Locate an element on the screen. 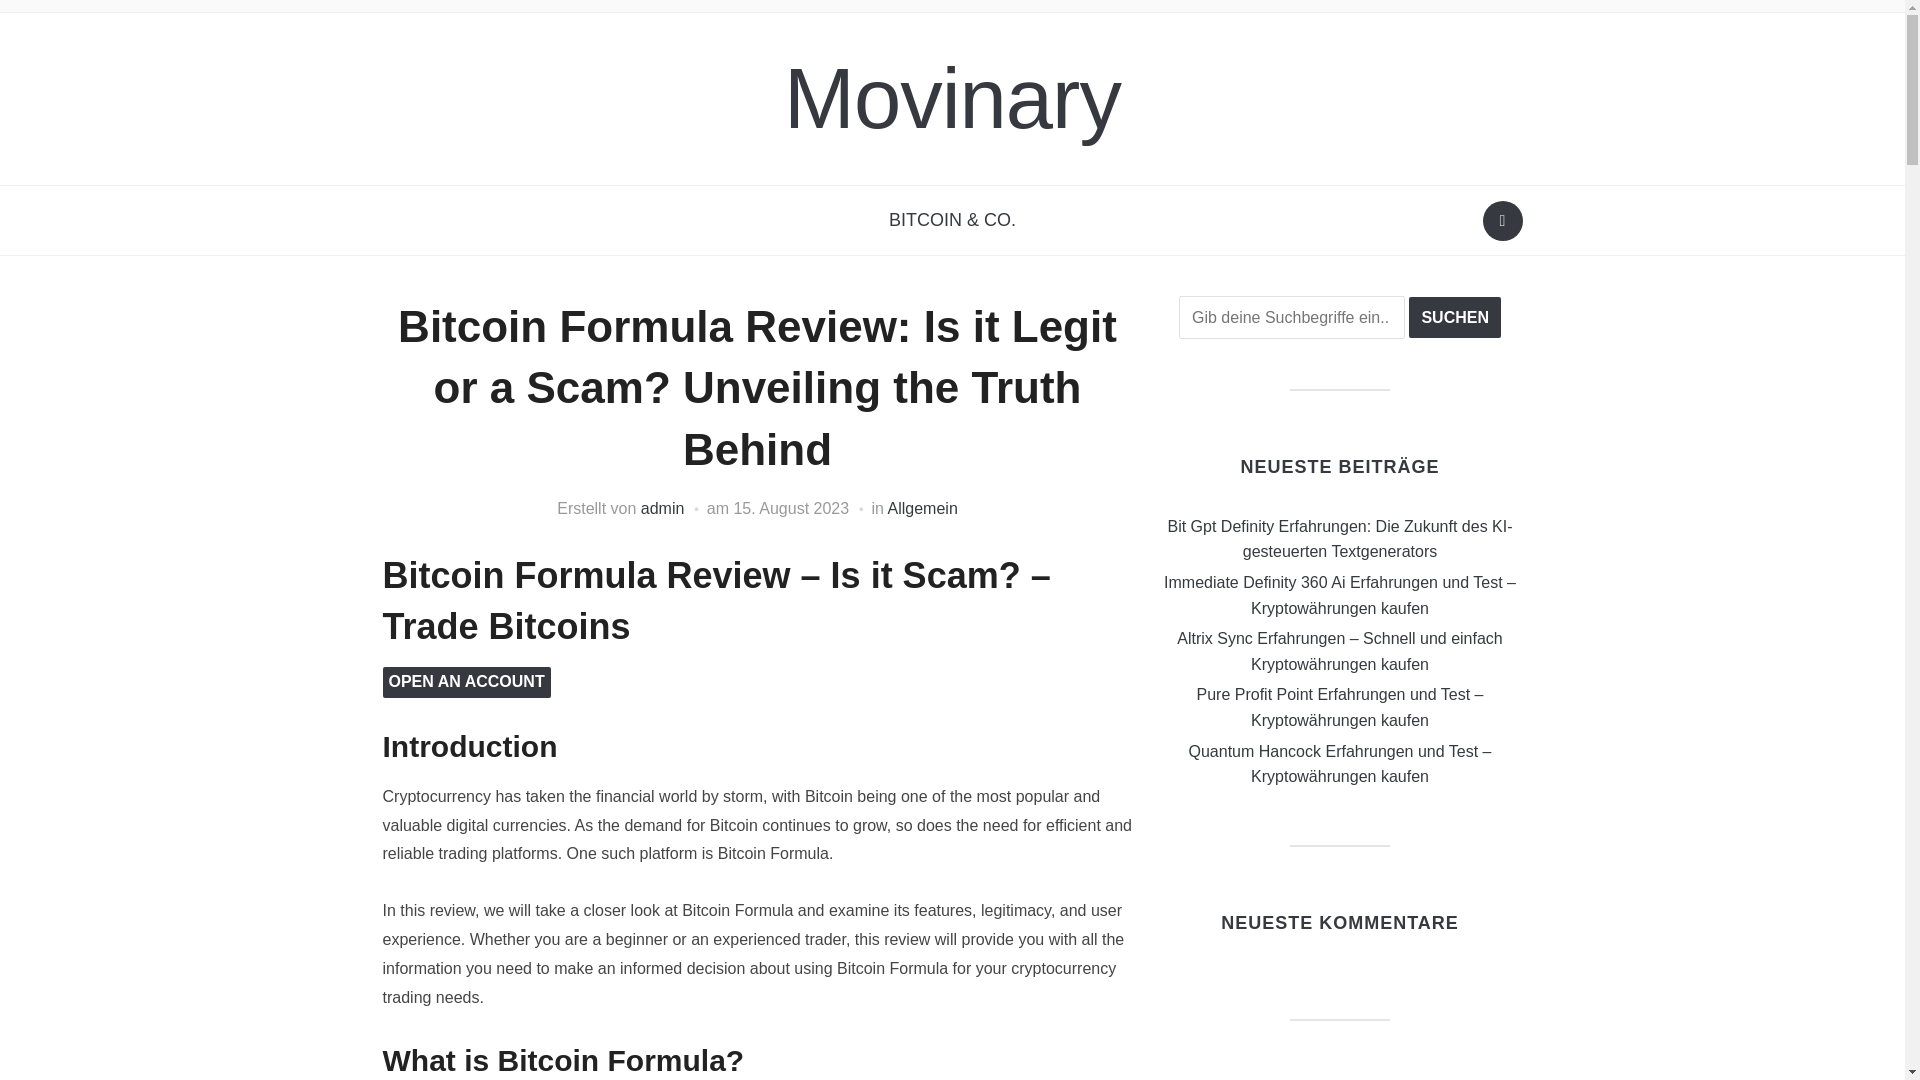 The width and height of the screenshot is (1920, 1080). admin is located at coordinates (663, 508).